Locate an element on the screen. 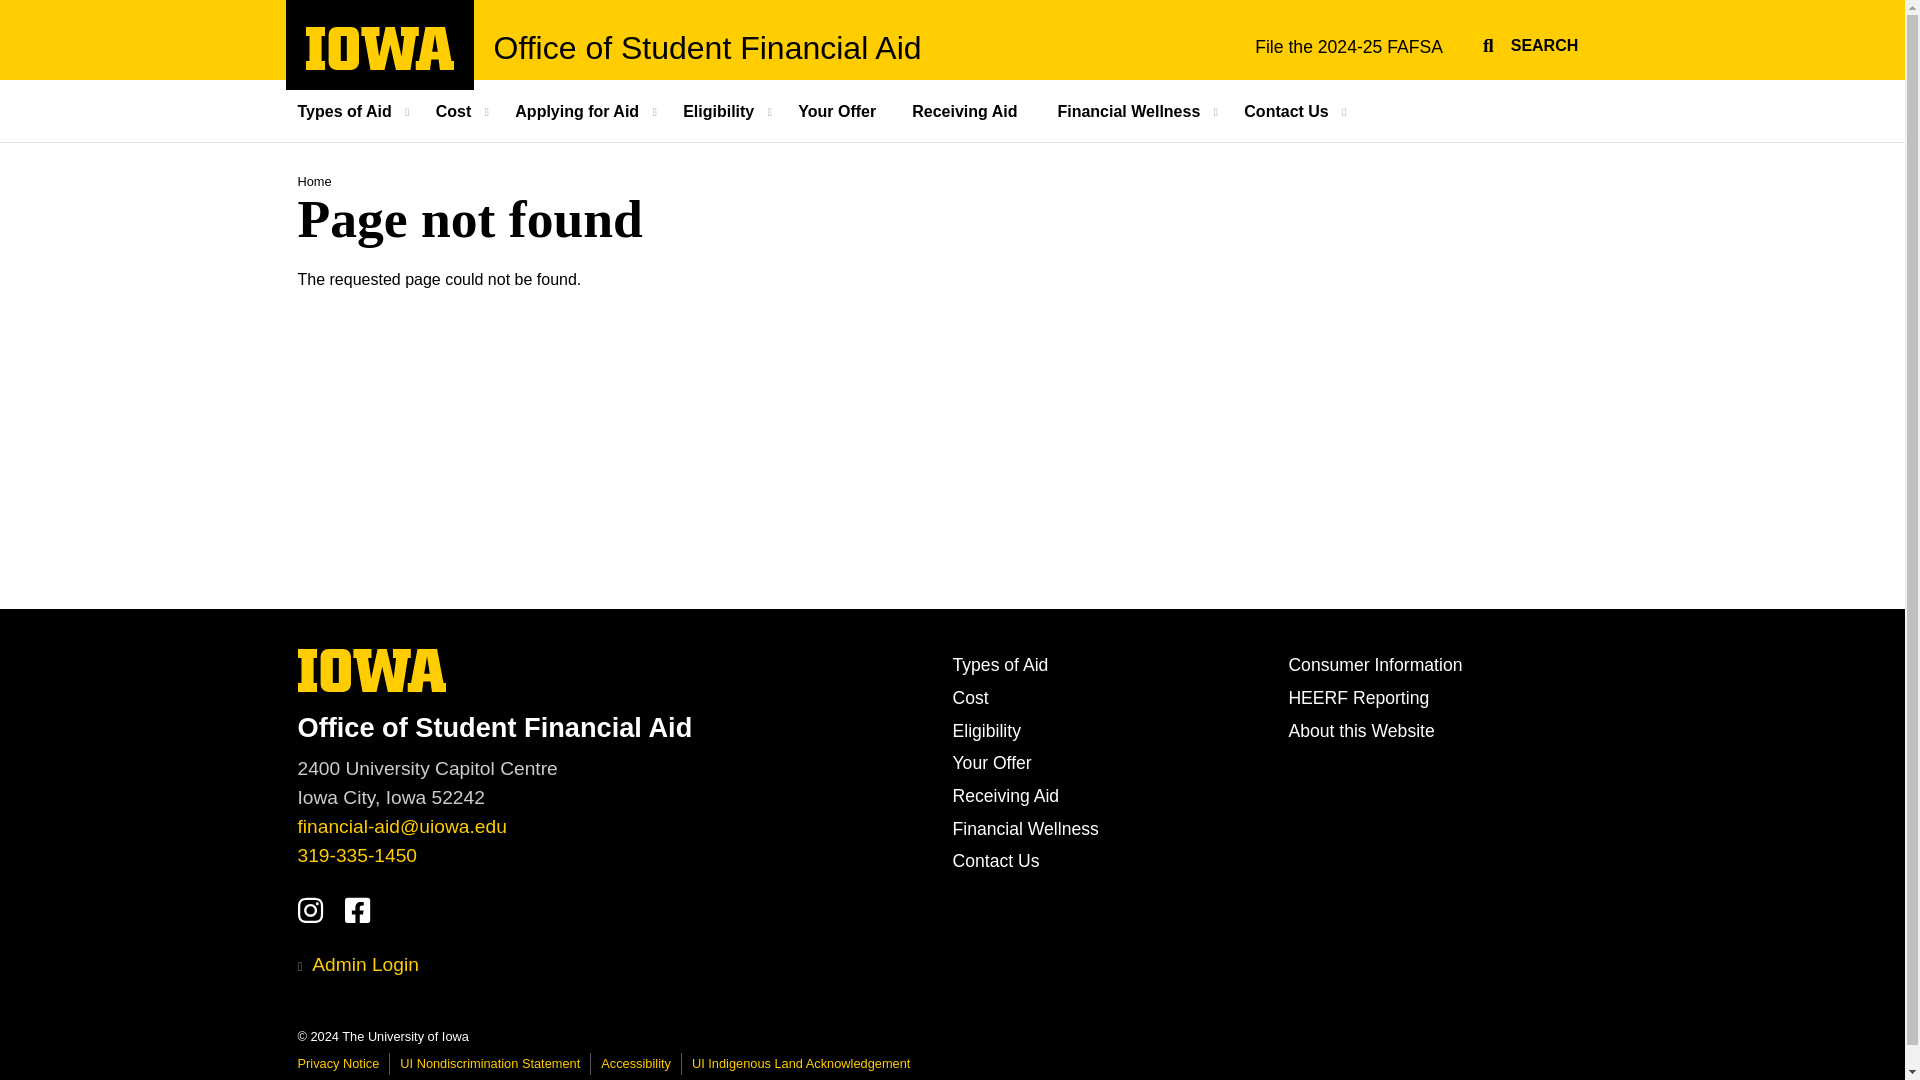 This screenshot has height=1080, width=1920. Applying for Aid is located at coordinates (578, 110).